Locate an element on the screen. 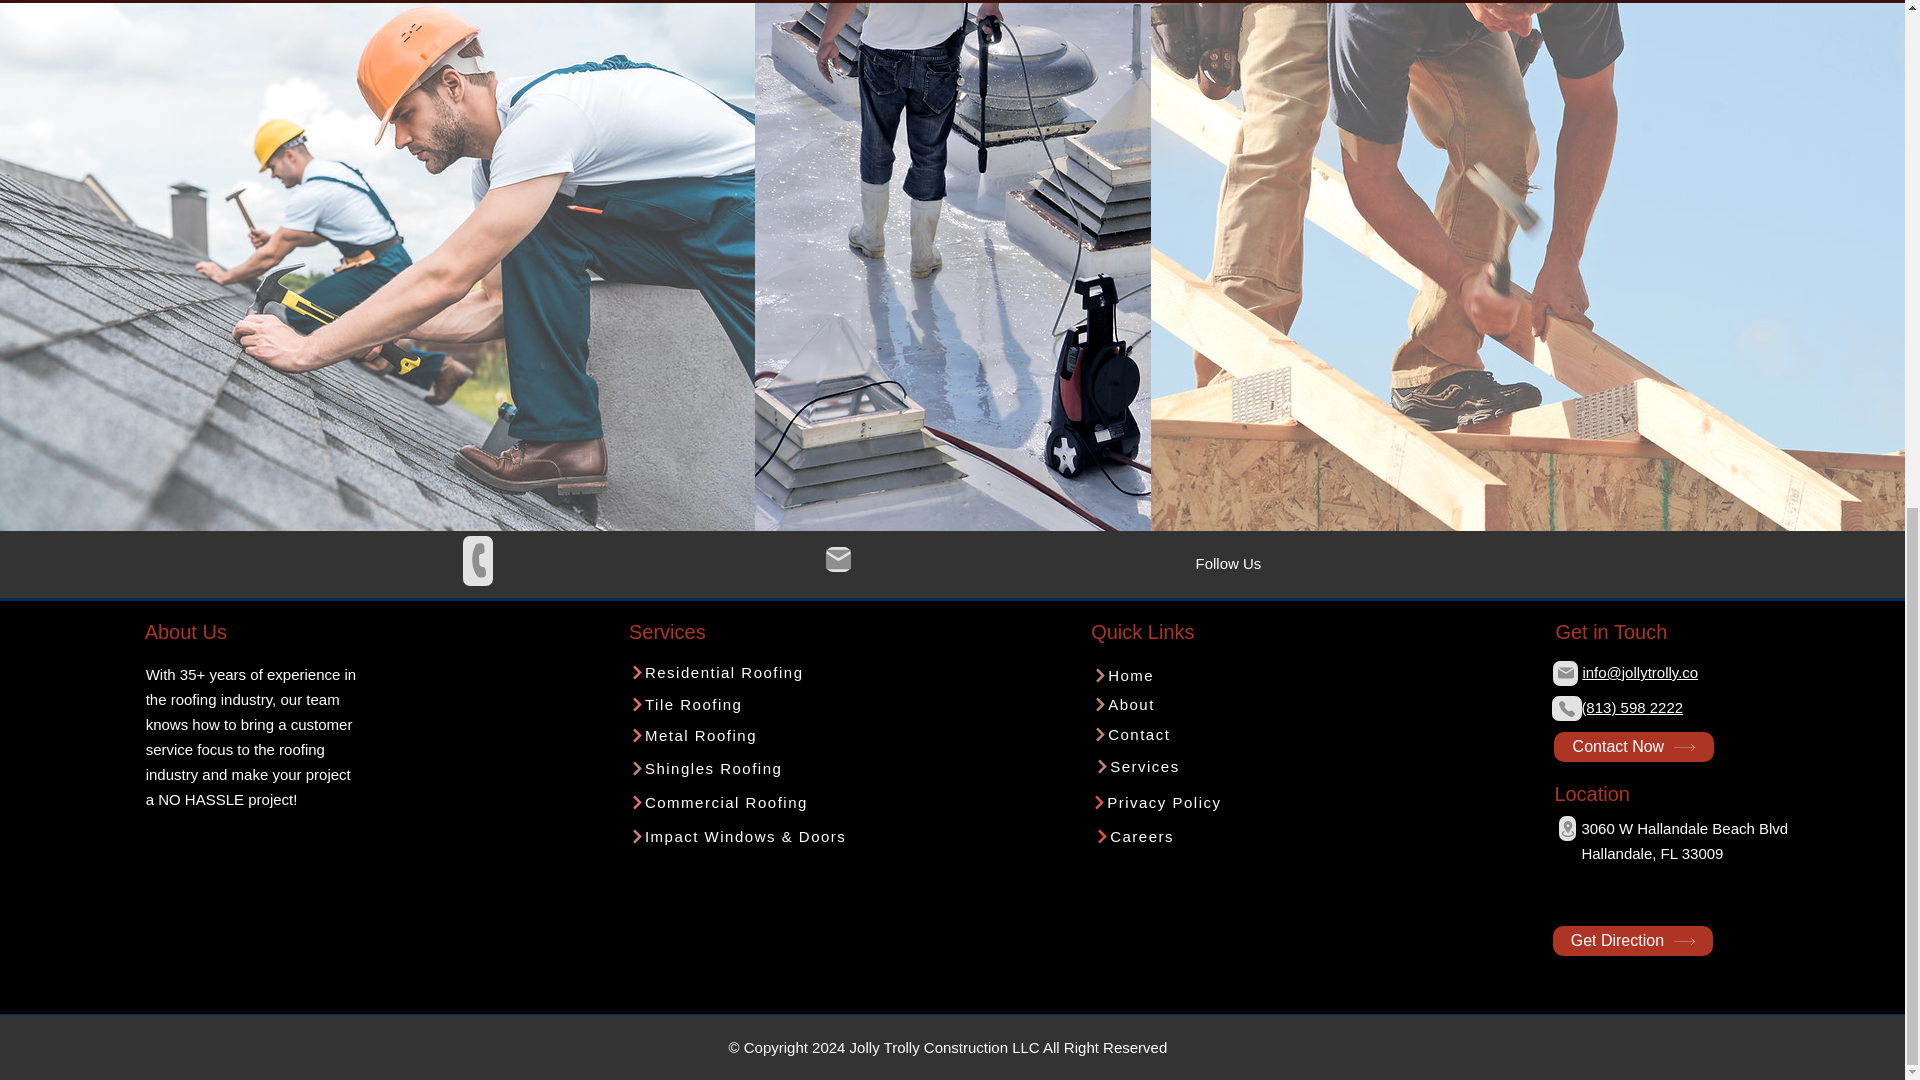  Services is located at coordinates (1206, 766).